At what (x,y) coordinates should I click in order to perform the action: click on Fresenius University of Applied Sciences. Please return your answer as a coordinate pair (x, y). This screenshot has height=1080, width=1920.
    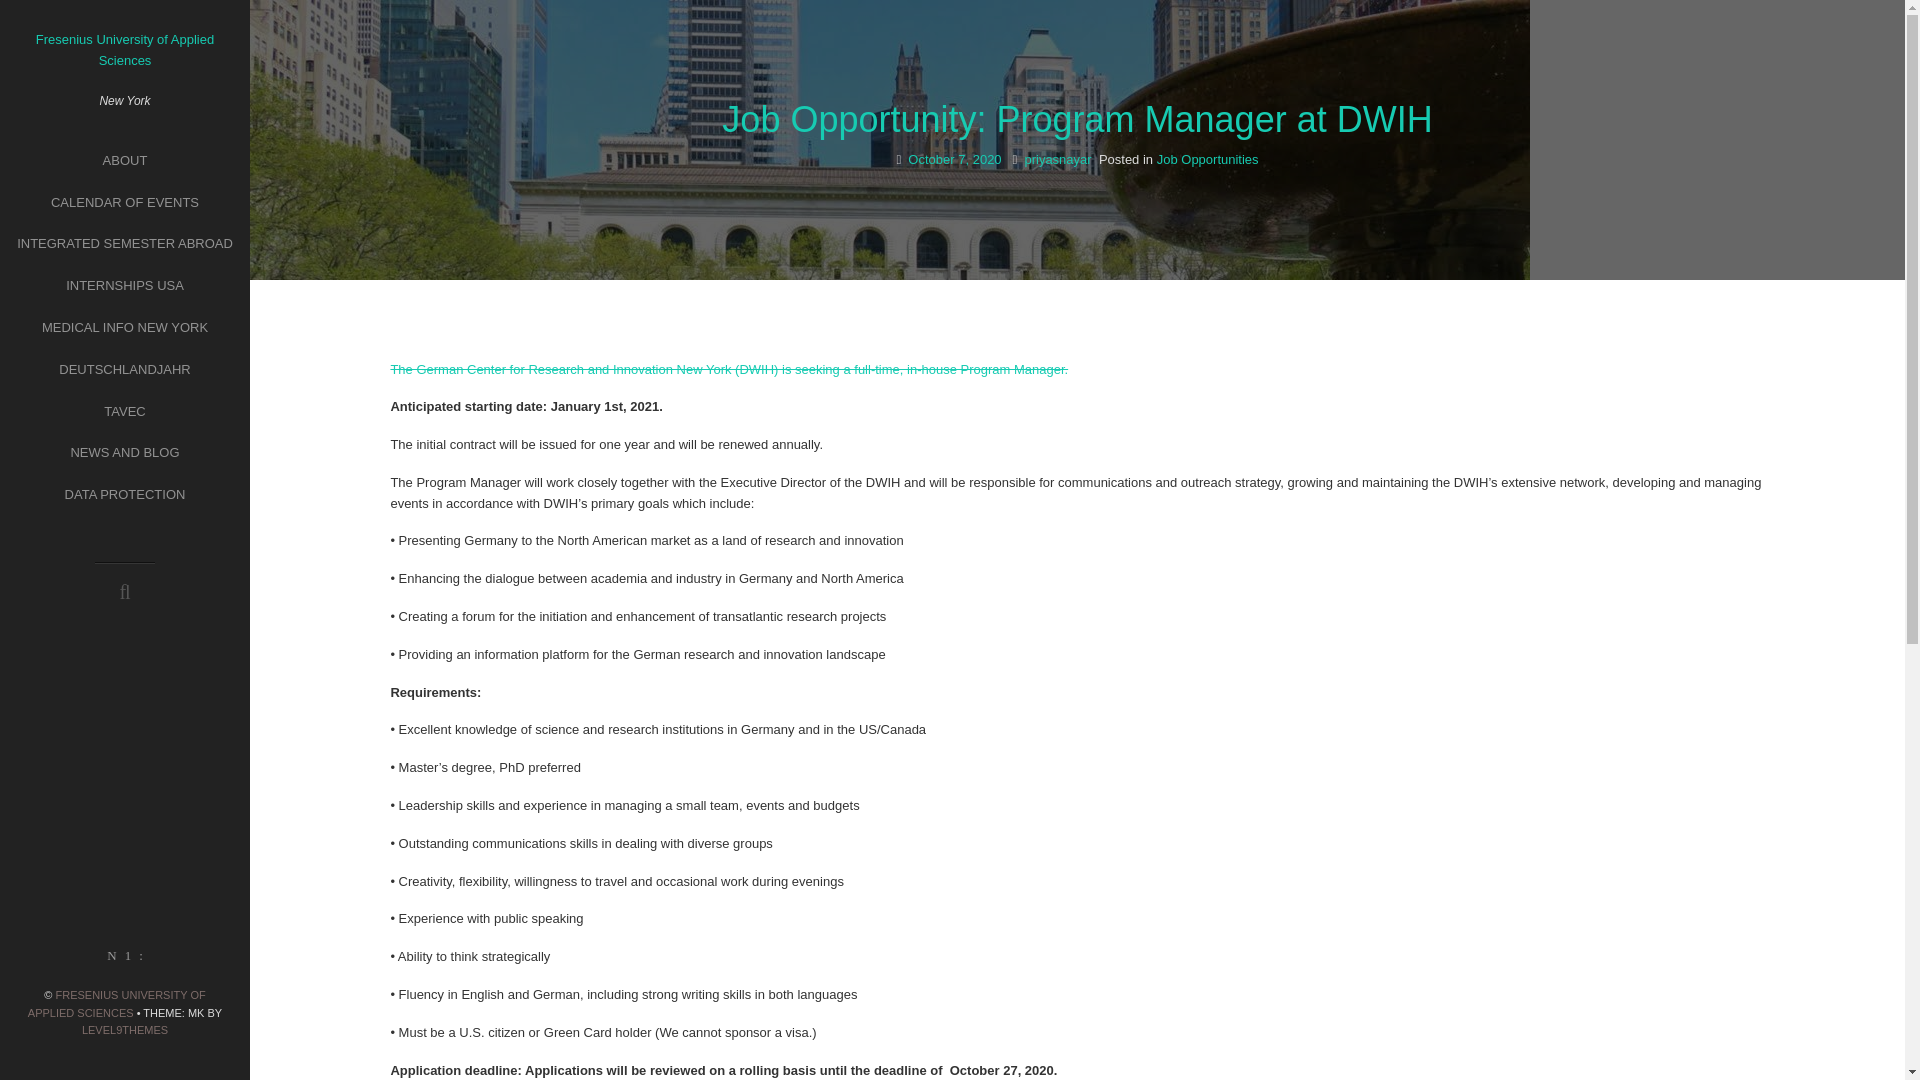
    Looking at the image, I should click on (124, 50).